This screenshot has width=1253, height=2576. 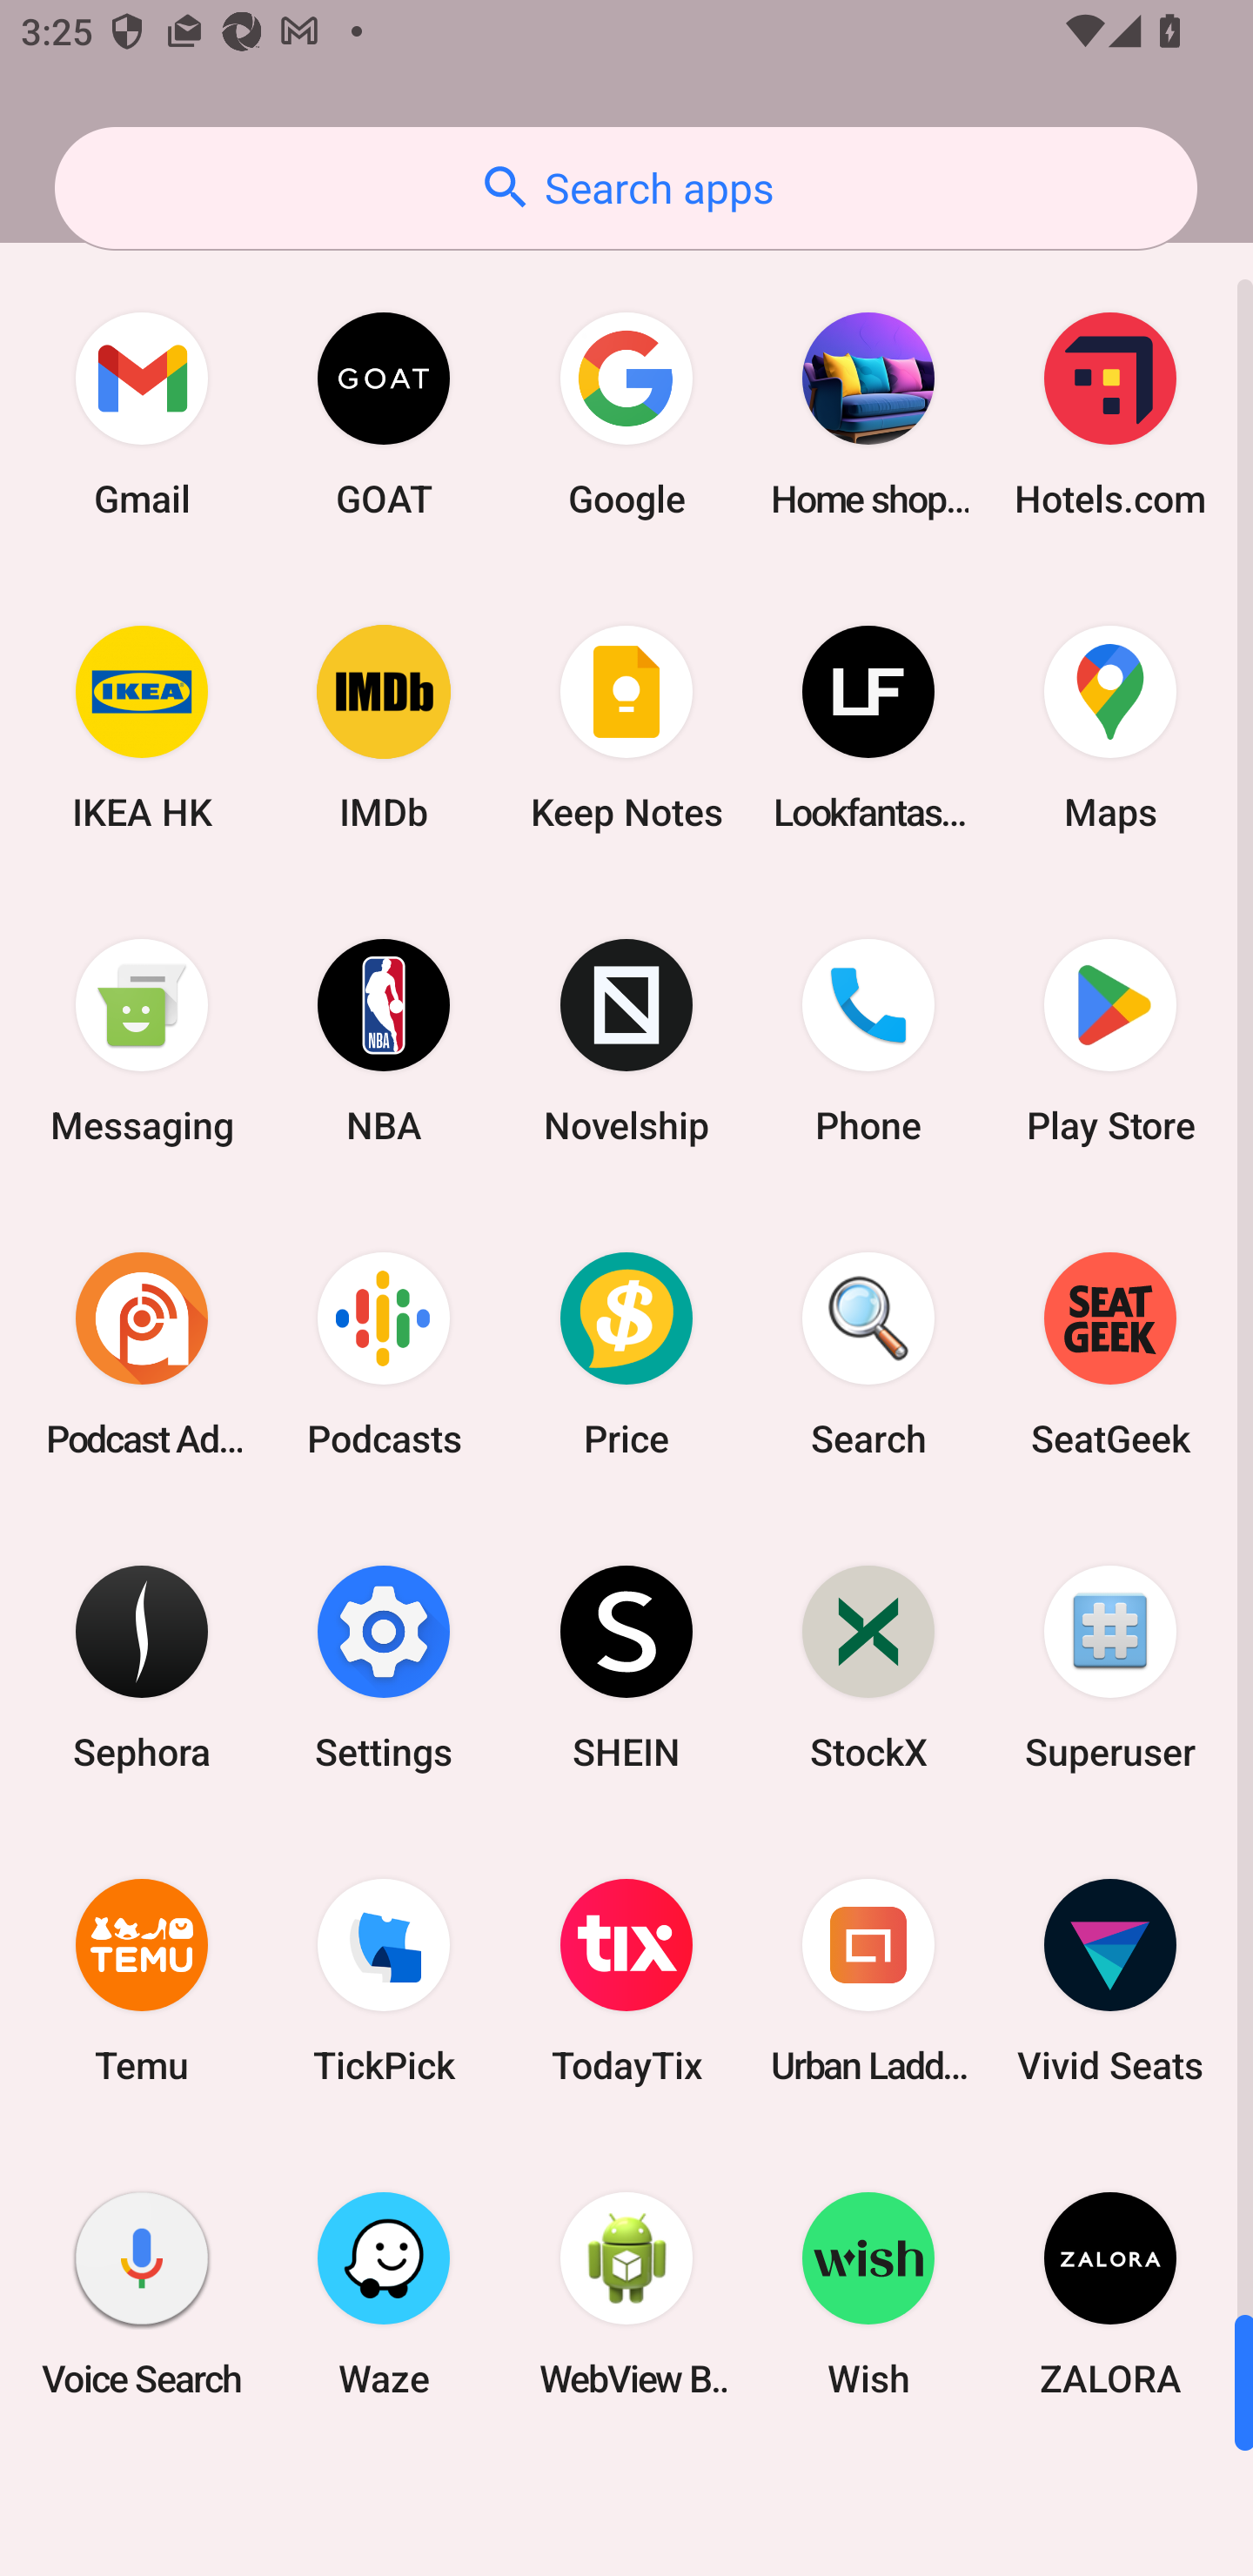 What do you see at coordinates (142, 2293) in the screenshot?
I see `Voice Search` at bounding box center [142, 2293].